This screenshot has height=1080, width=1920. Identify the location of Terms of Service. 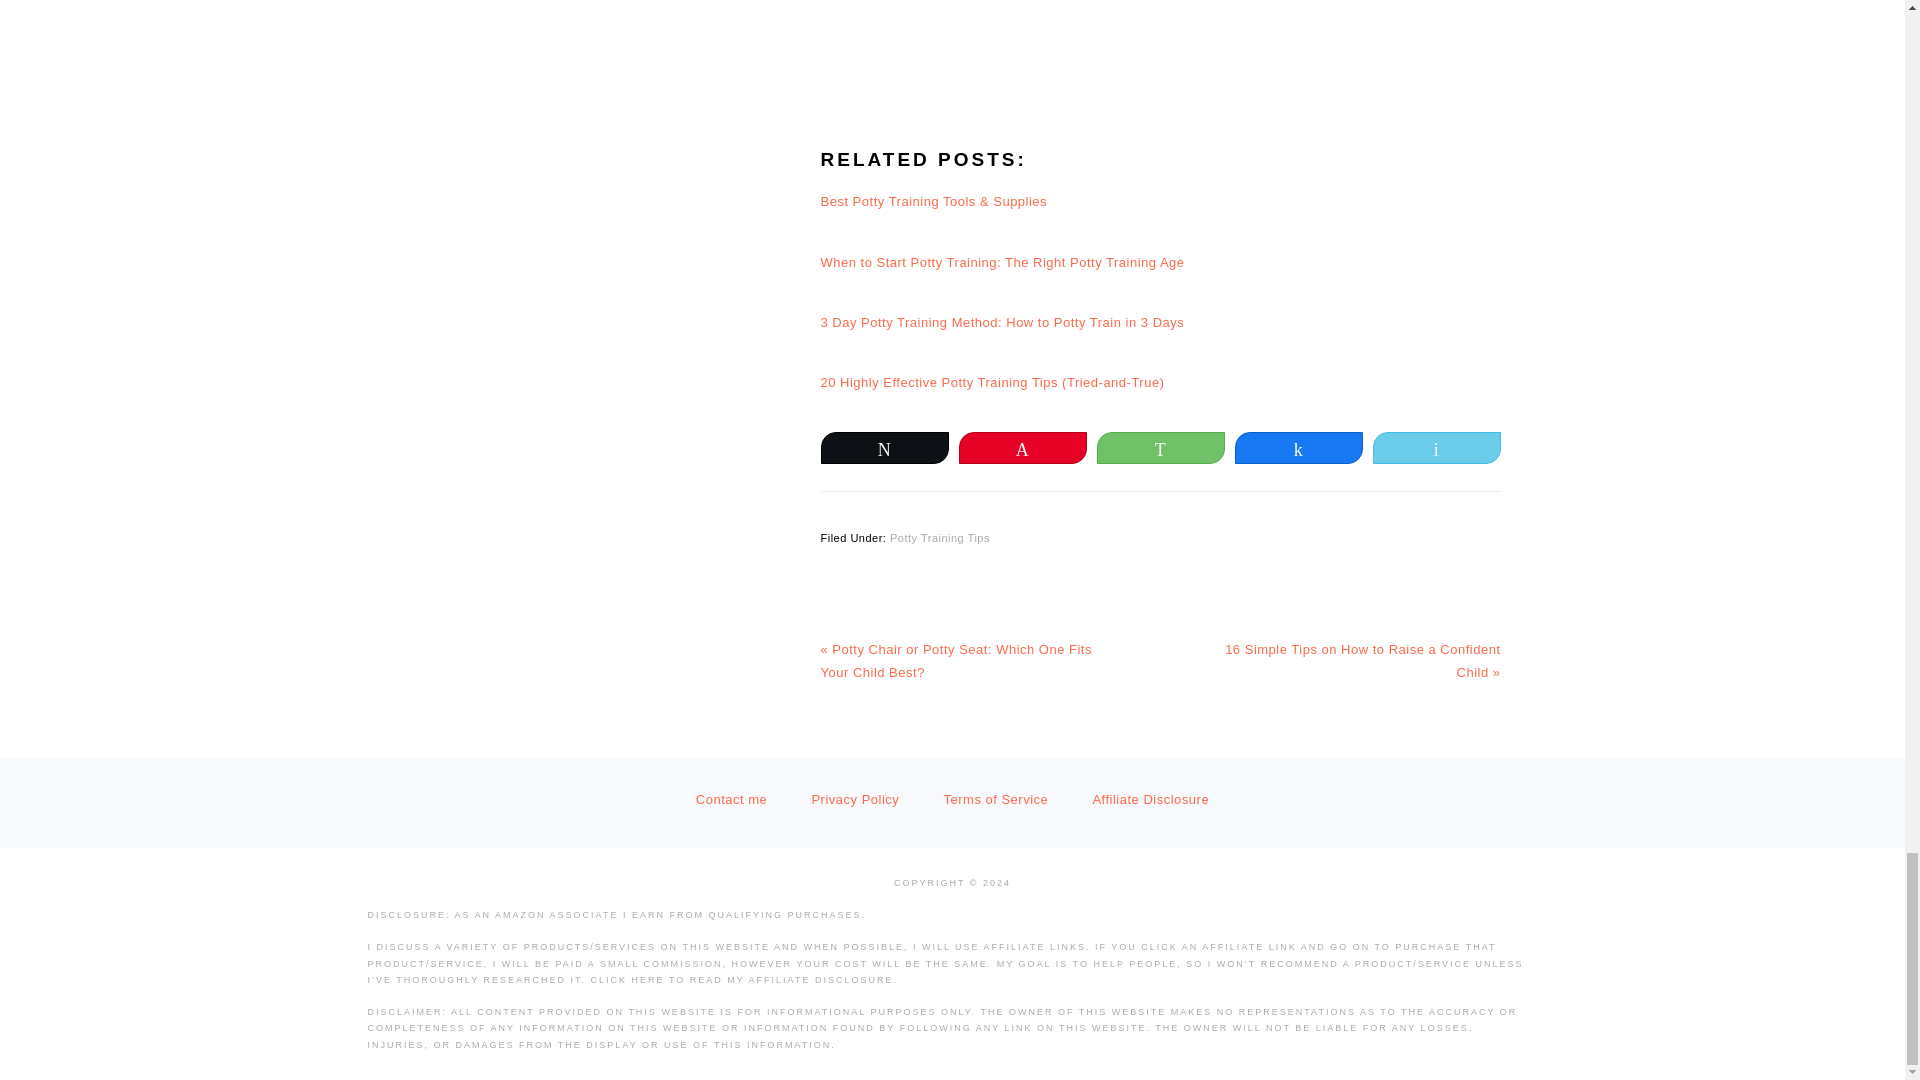
(996, 798).